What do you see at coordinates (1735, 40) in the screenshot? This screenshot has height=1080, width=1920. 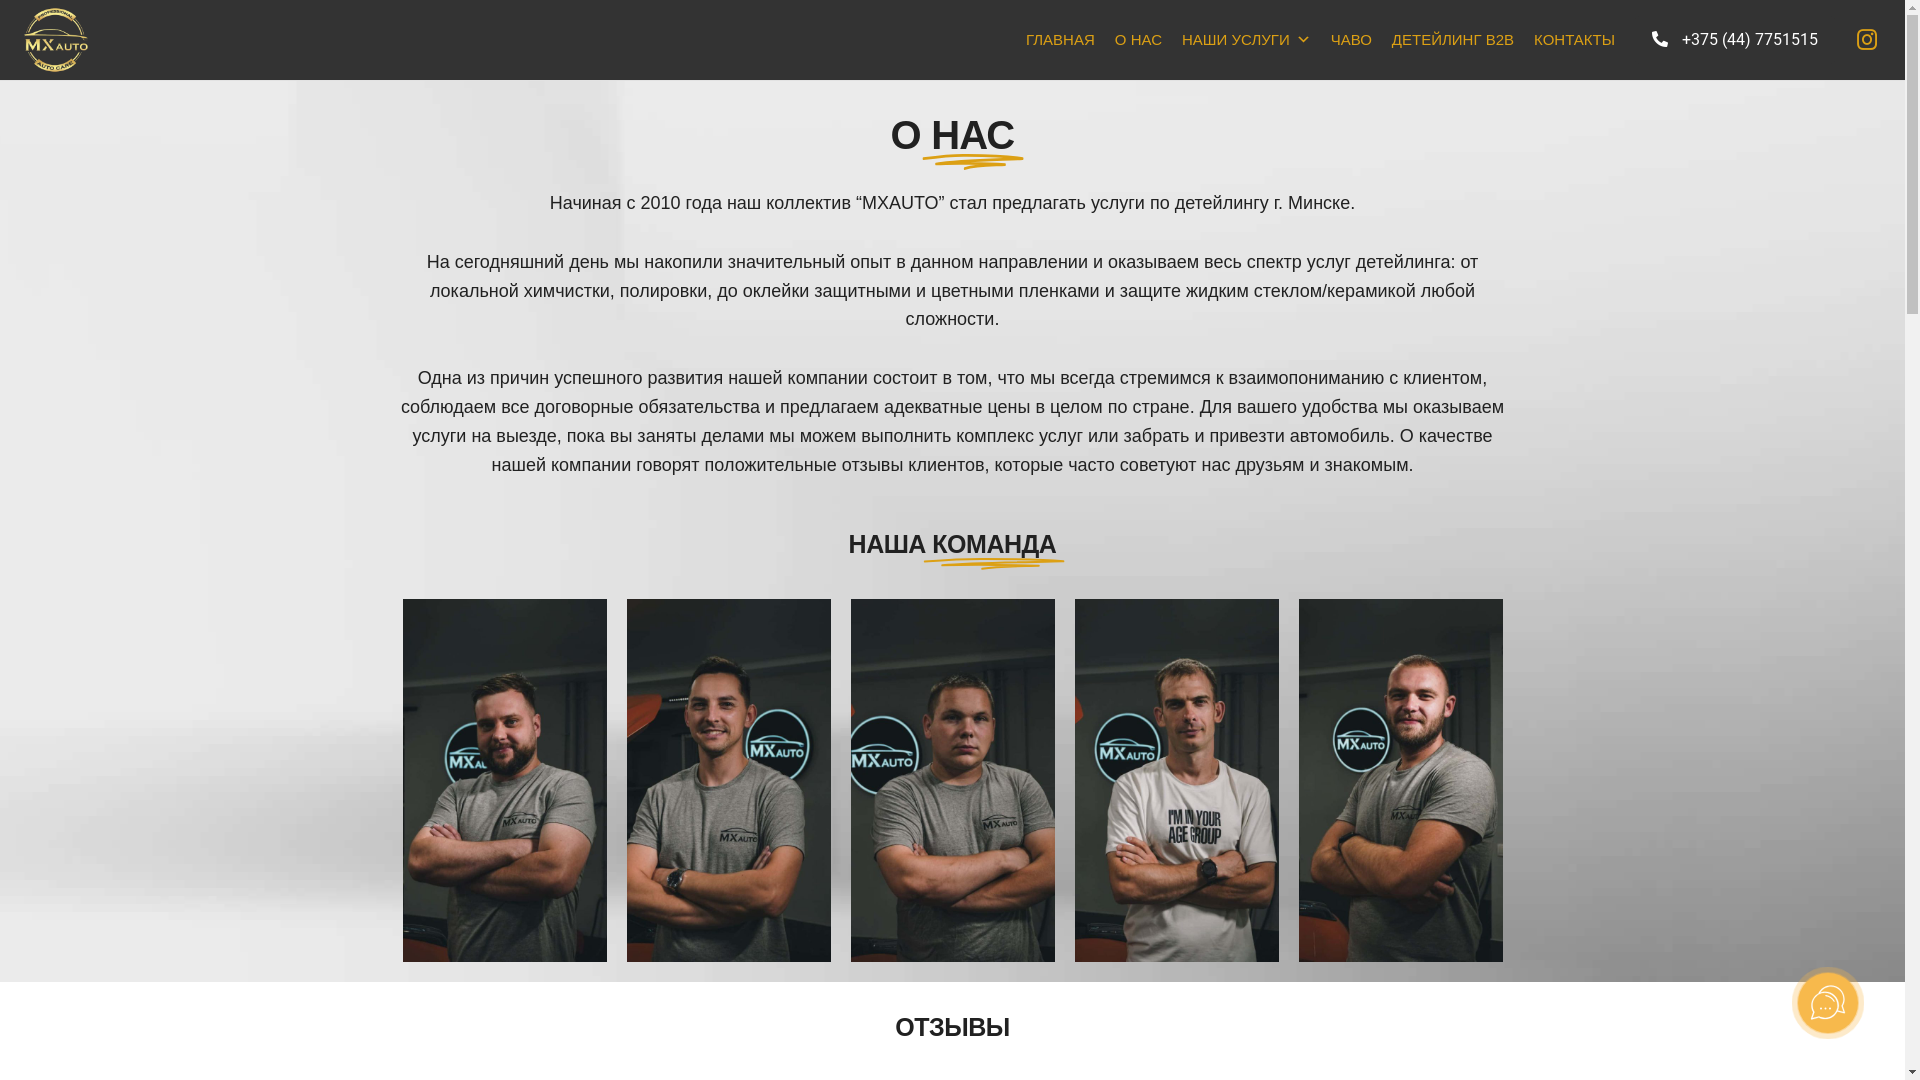 I see `+375 (44) 7751515` at bounding box center [1735, 40].